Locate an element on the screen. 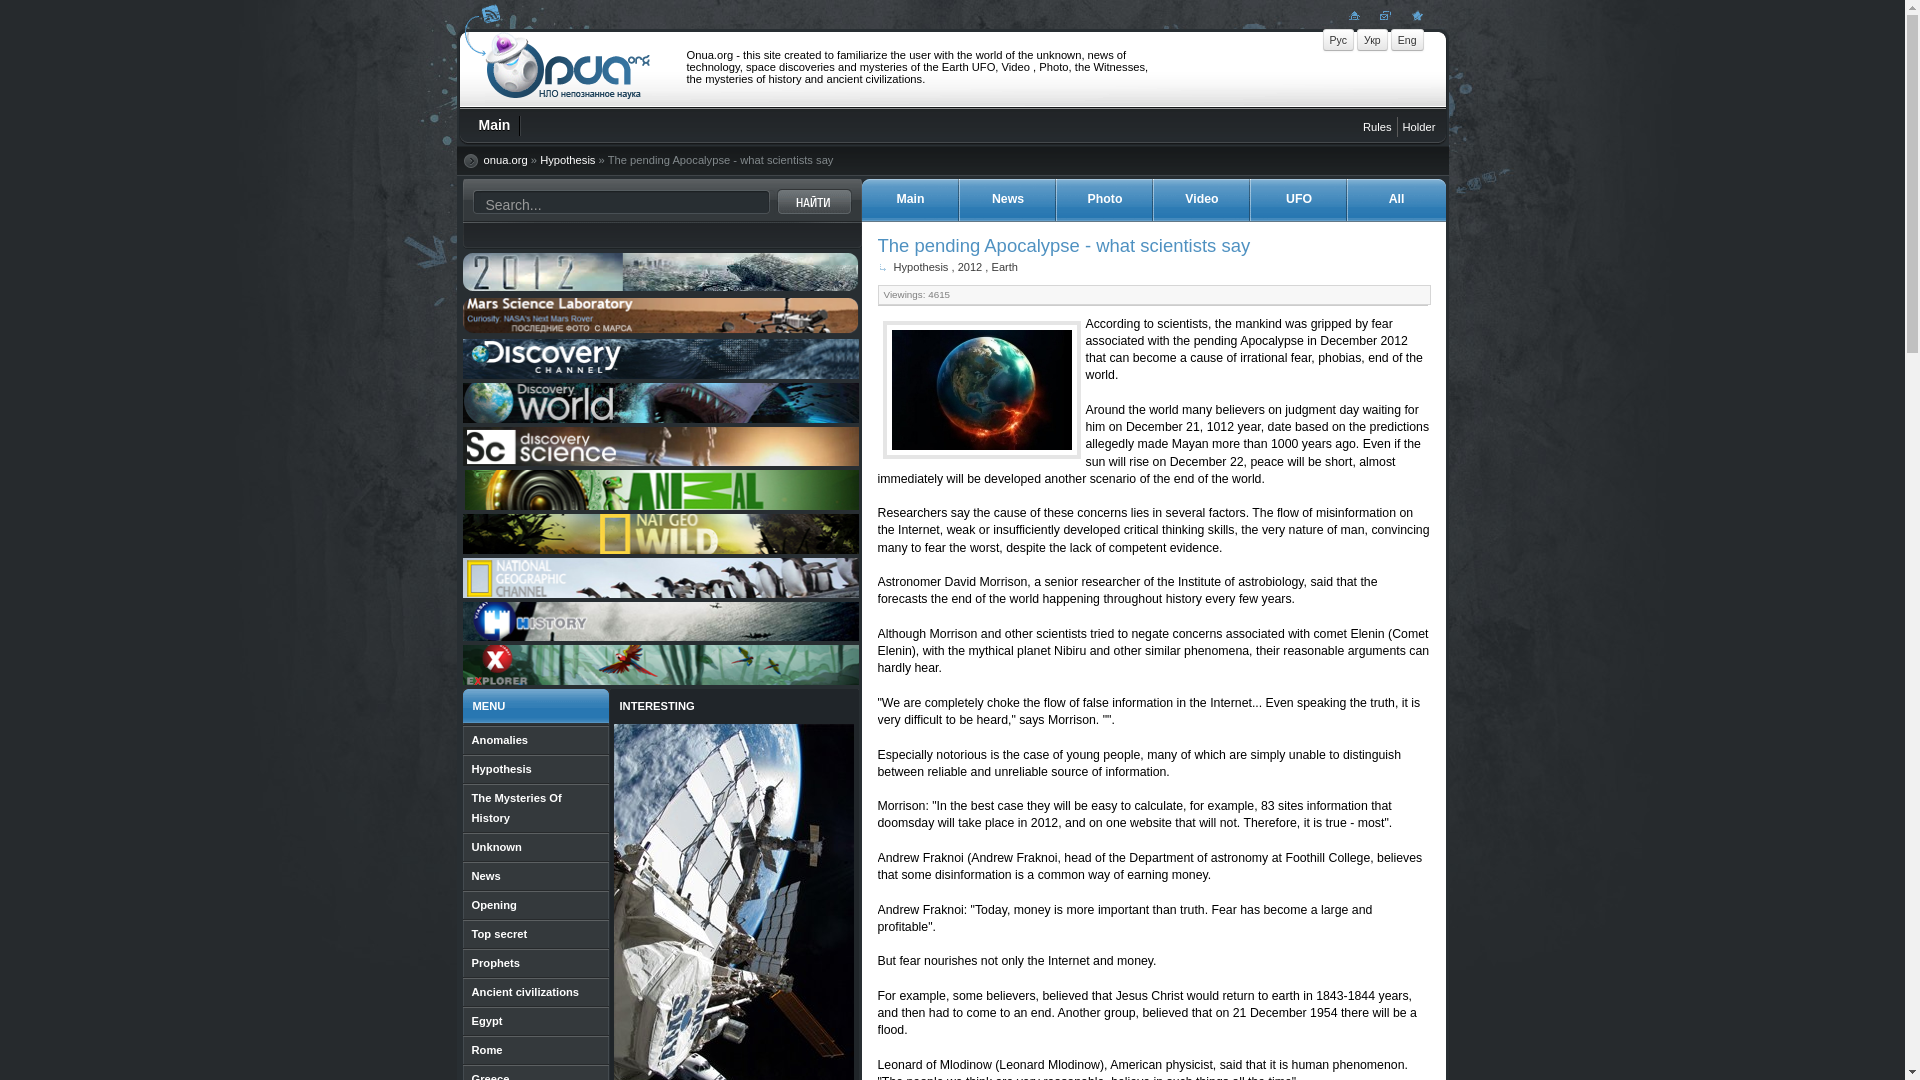  Hypothesis is located at coordinates (567, 160).